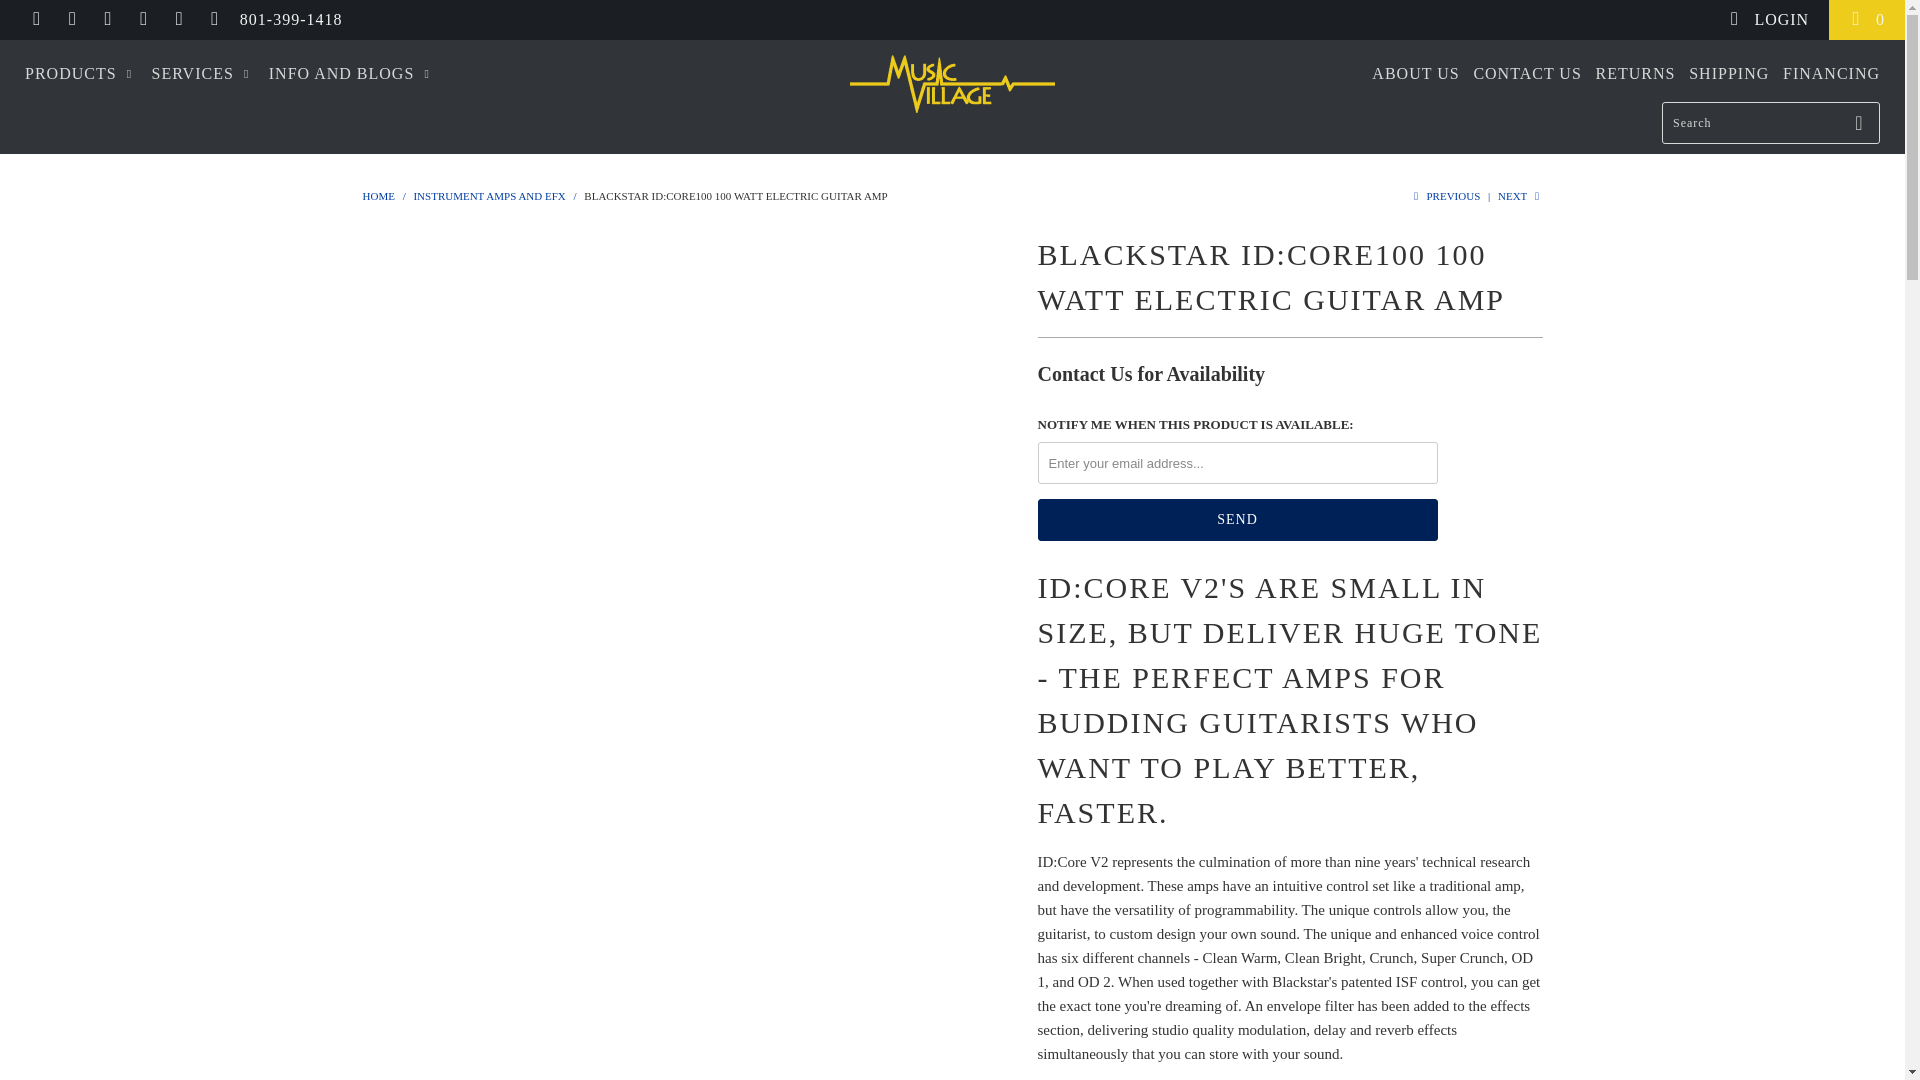 This screenshot has height=1080, width=1920. What do you see at coordinates (378, 196) in the screenshot?
I see `Music Village USA` at bounding box center [378, 196].